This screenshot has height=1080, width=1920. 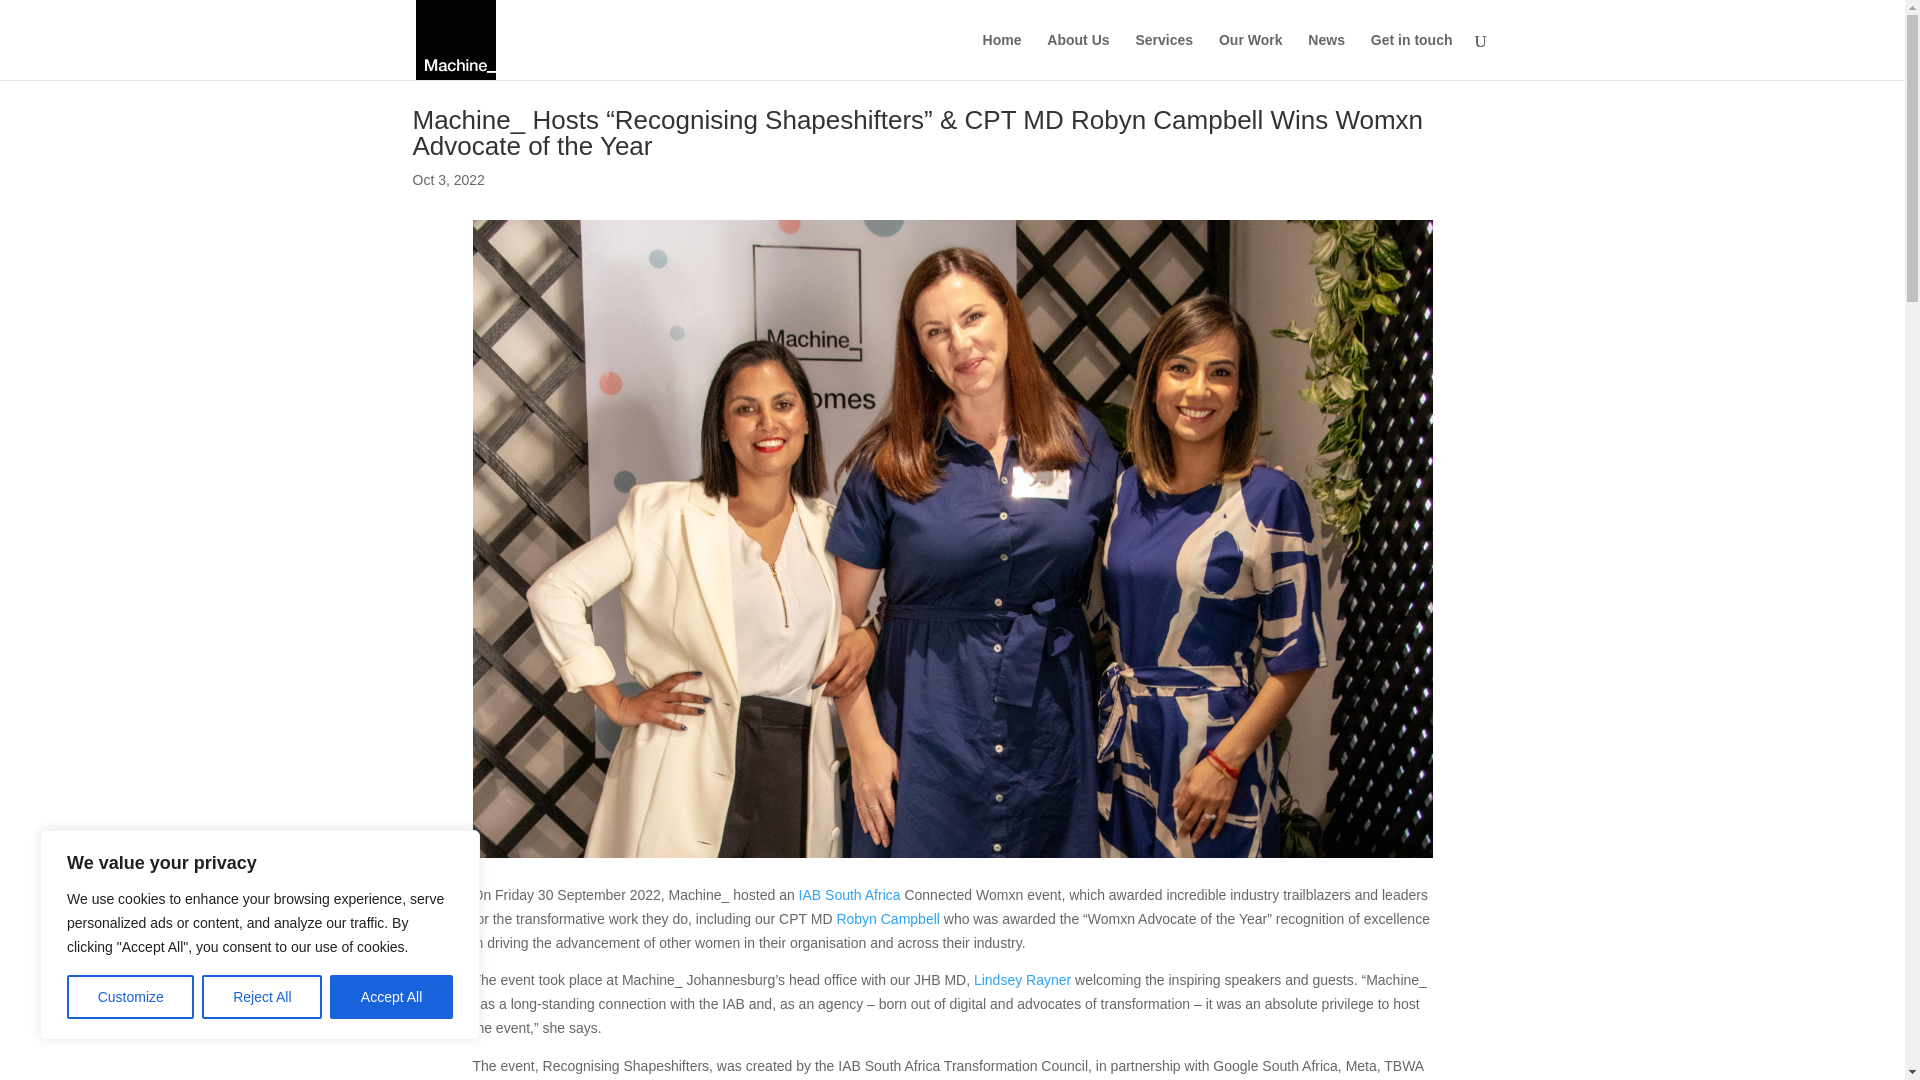 What do you see at coordinates (849, 894) in the screenshot?
I see `IAB South Africa` at bounding box center [849, 894].